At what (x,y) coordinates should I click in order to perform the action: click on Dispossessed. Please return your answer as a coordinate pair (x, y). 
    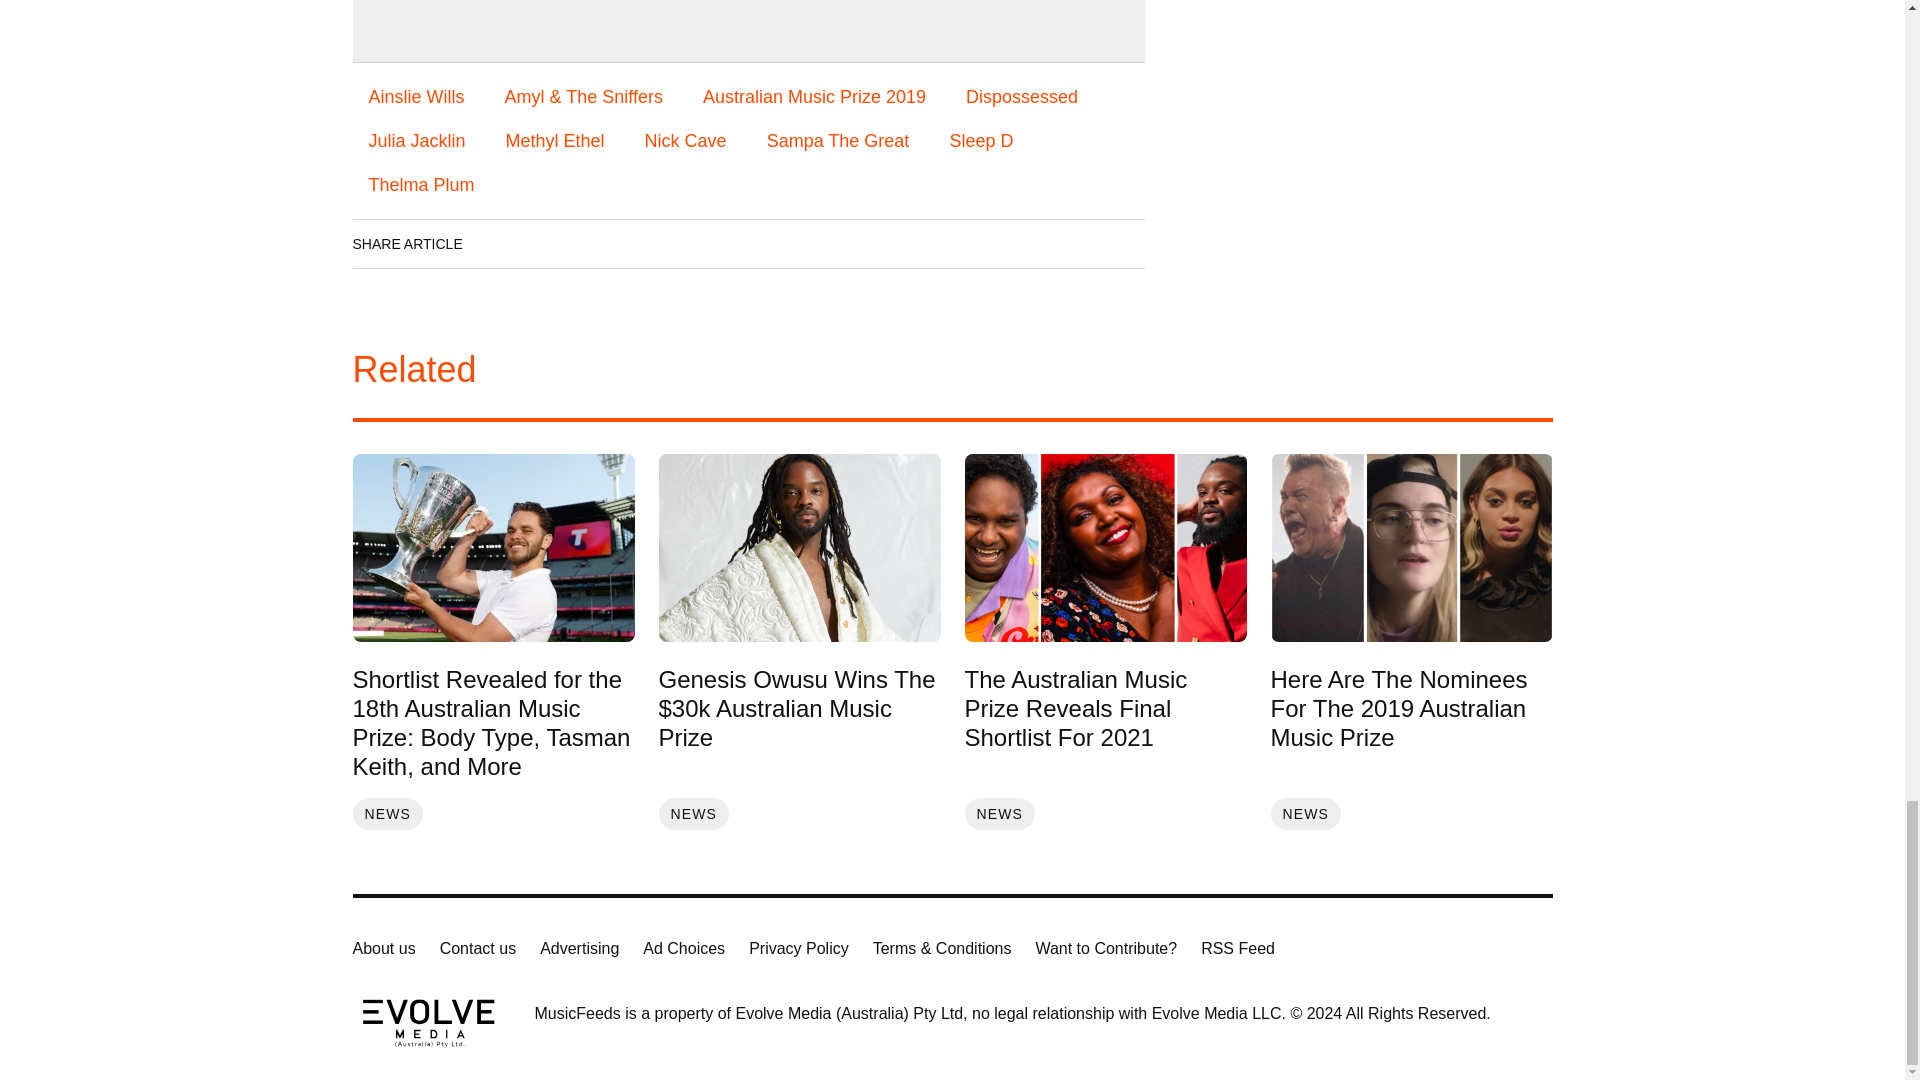
    Looking at the image, I should click on (1022, 96).